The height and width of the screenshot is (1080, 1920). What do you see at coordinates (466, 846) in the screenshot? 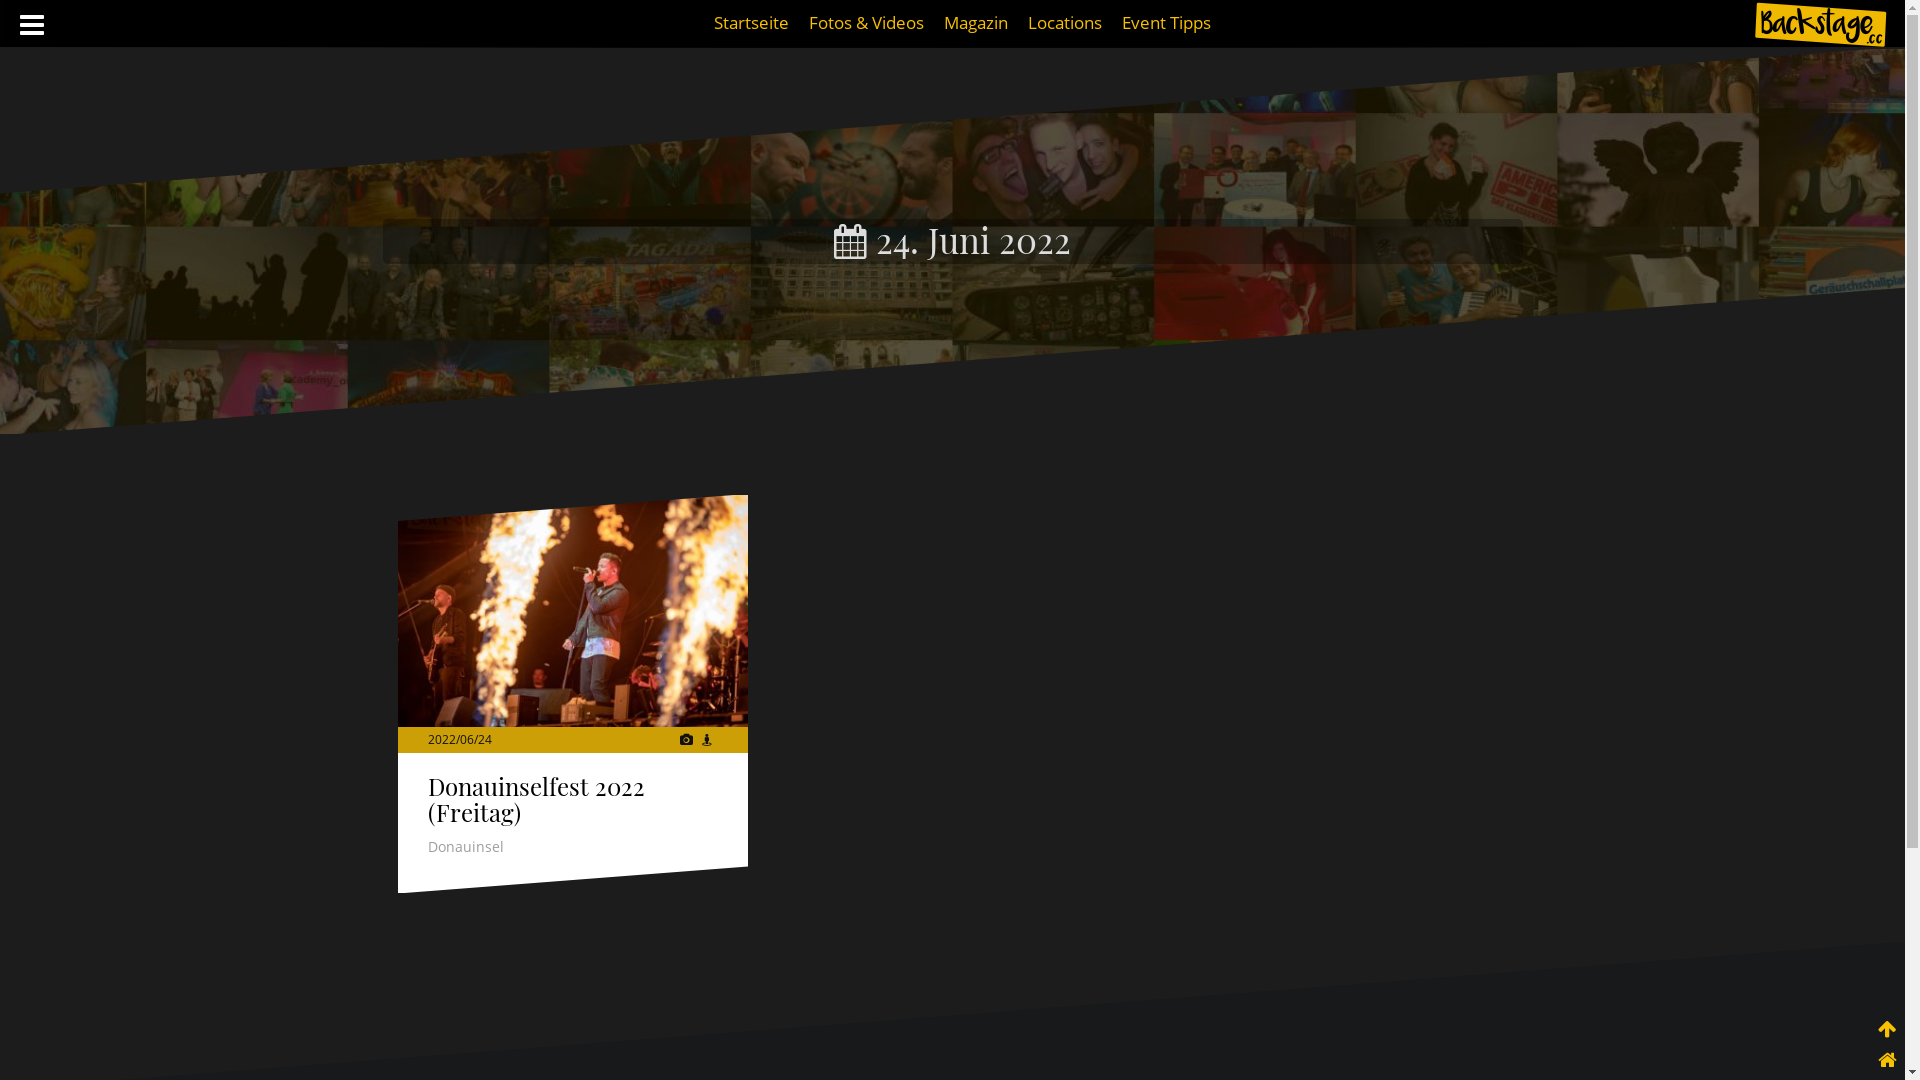
I see `Donauinsel` at bounding box center [466, 846].